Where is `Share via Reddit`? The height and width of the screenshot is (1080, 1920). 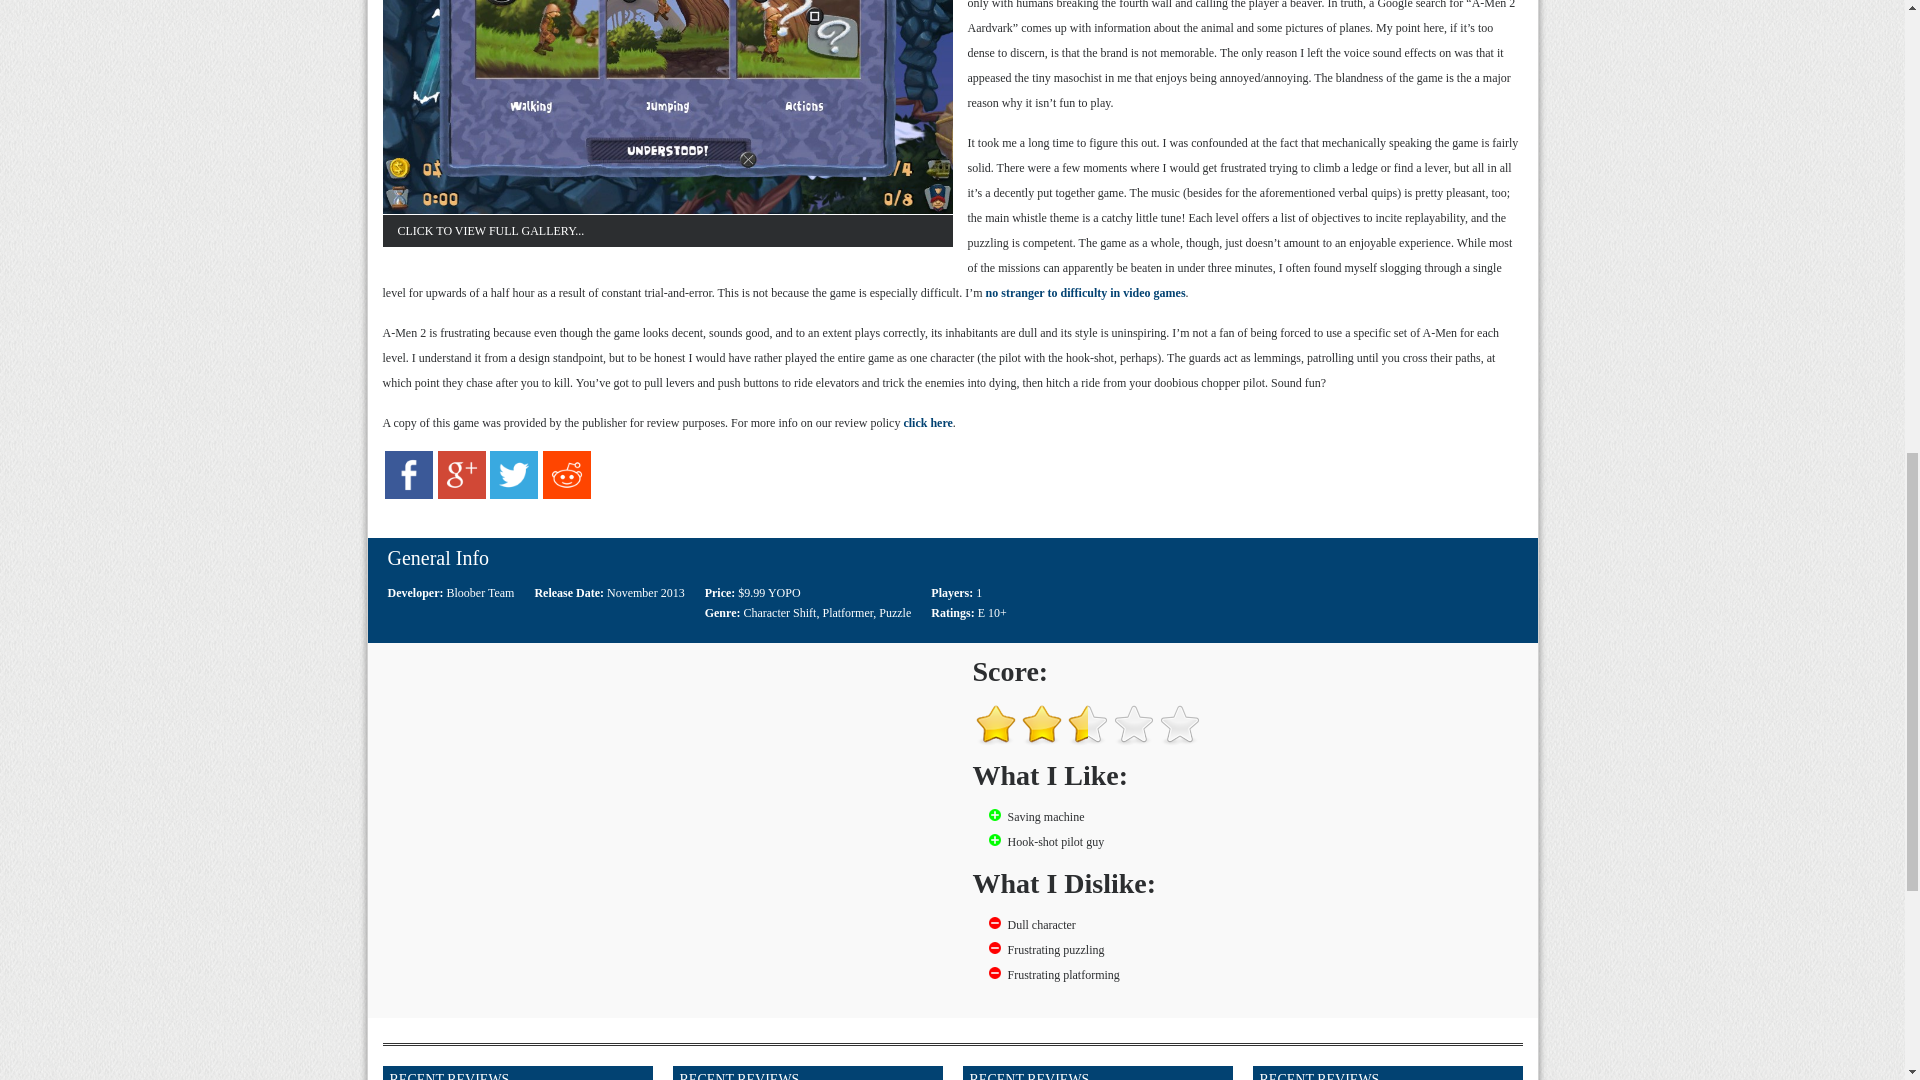
Share via Reddit is located at coordinates (567, 495).